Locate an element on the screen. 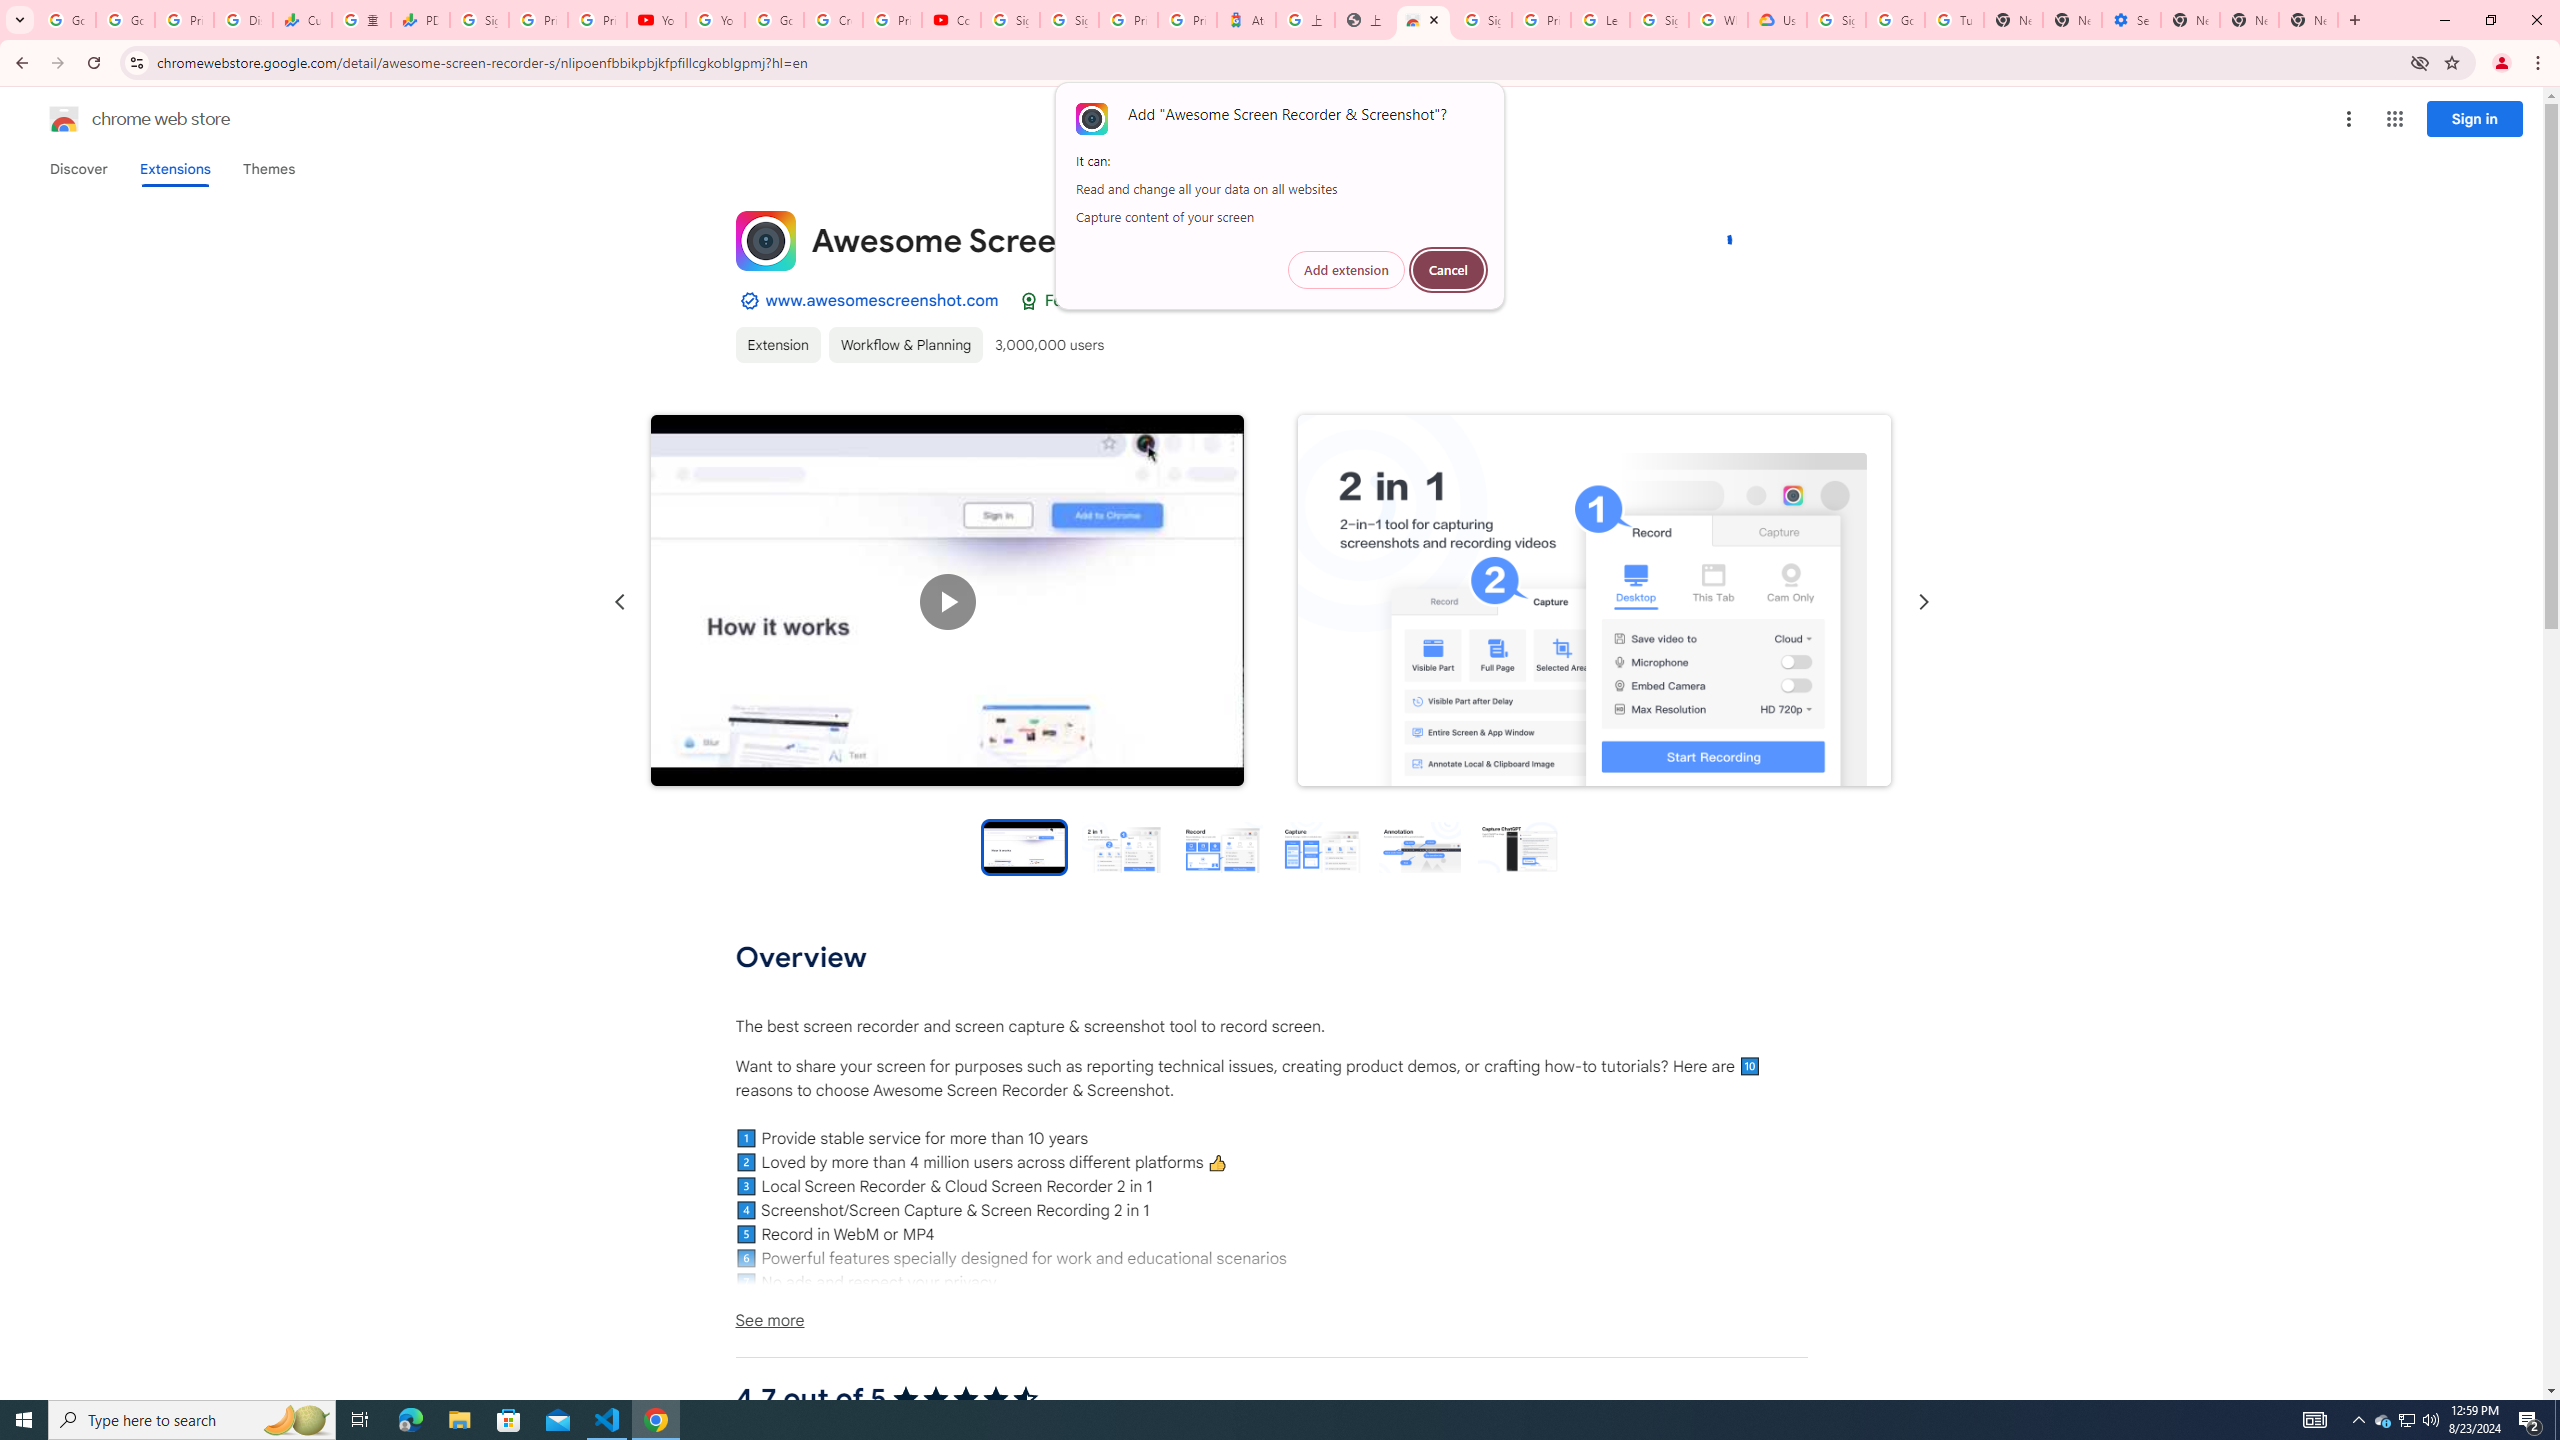 Image resolution: width=2560 pixels, height=1440 pixels. Show desktop is located at coordinates (2557, 1420).